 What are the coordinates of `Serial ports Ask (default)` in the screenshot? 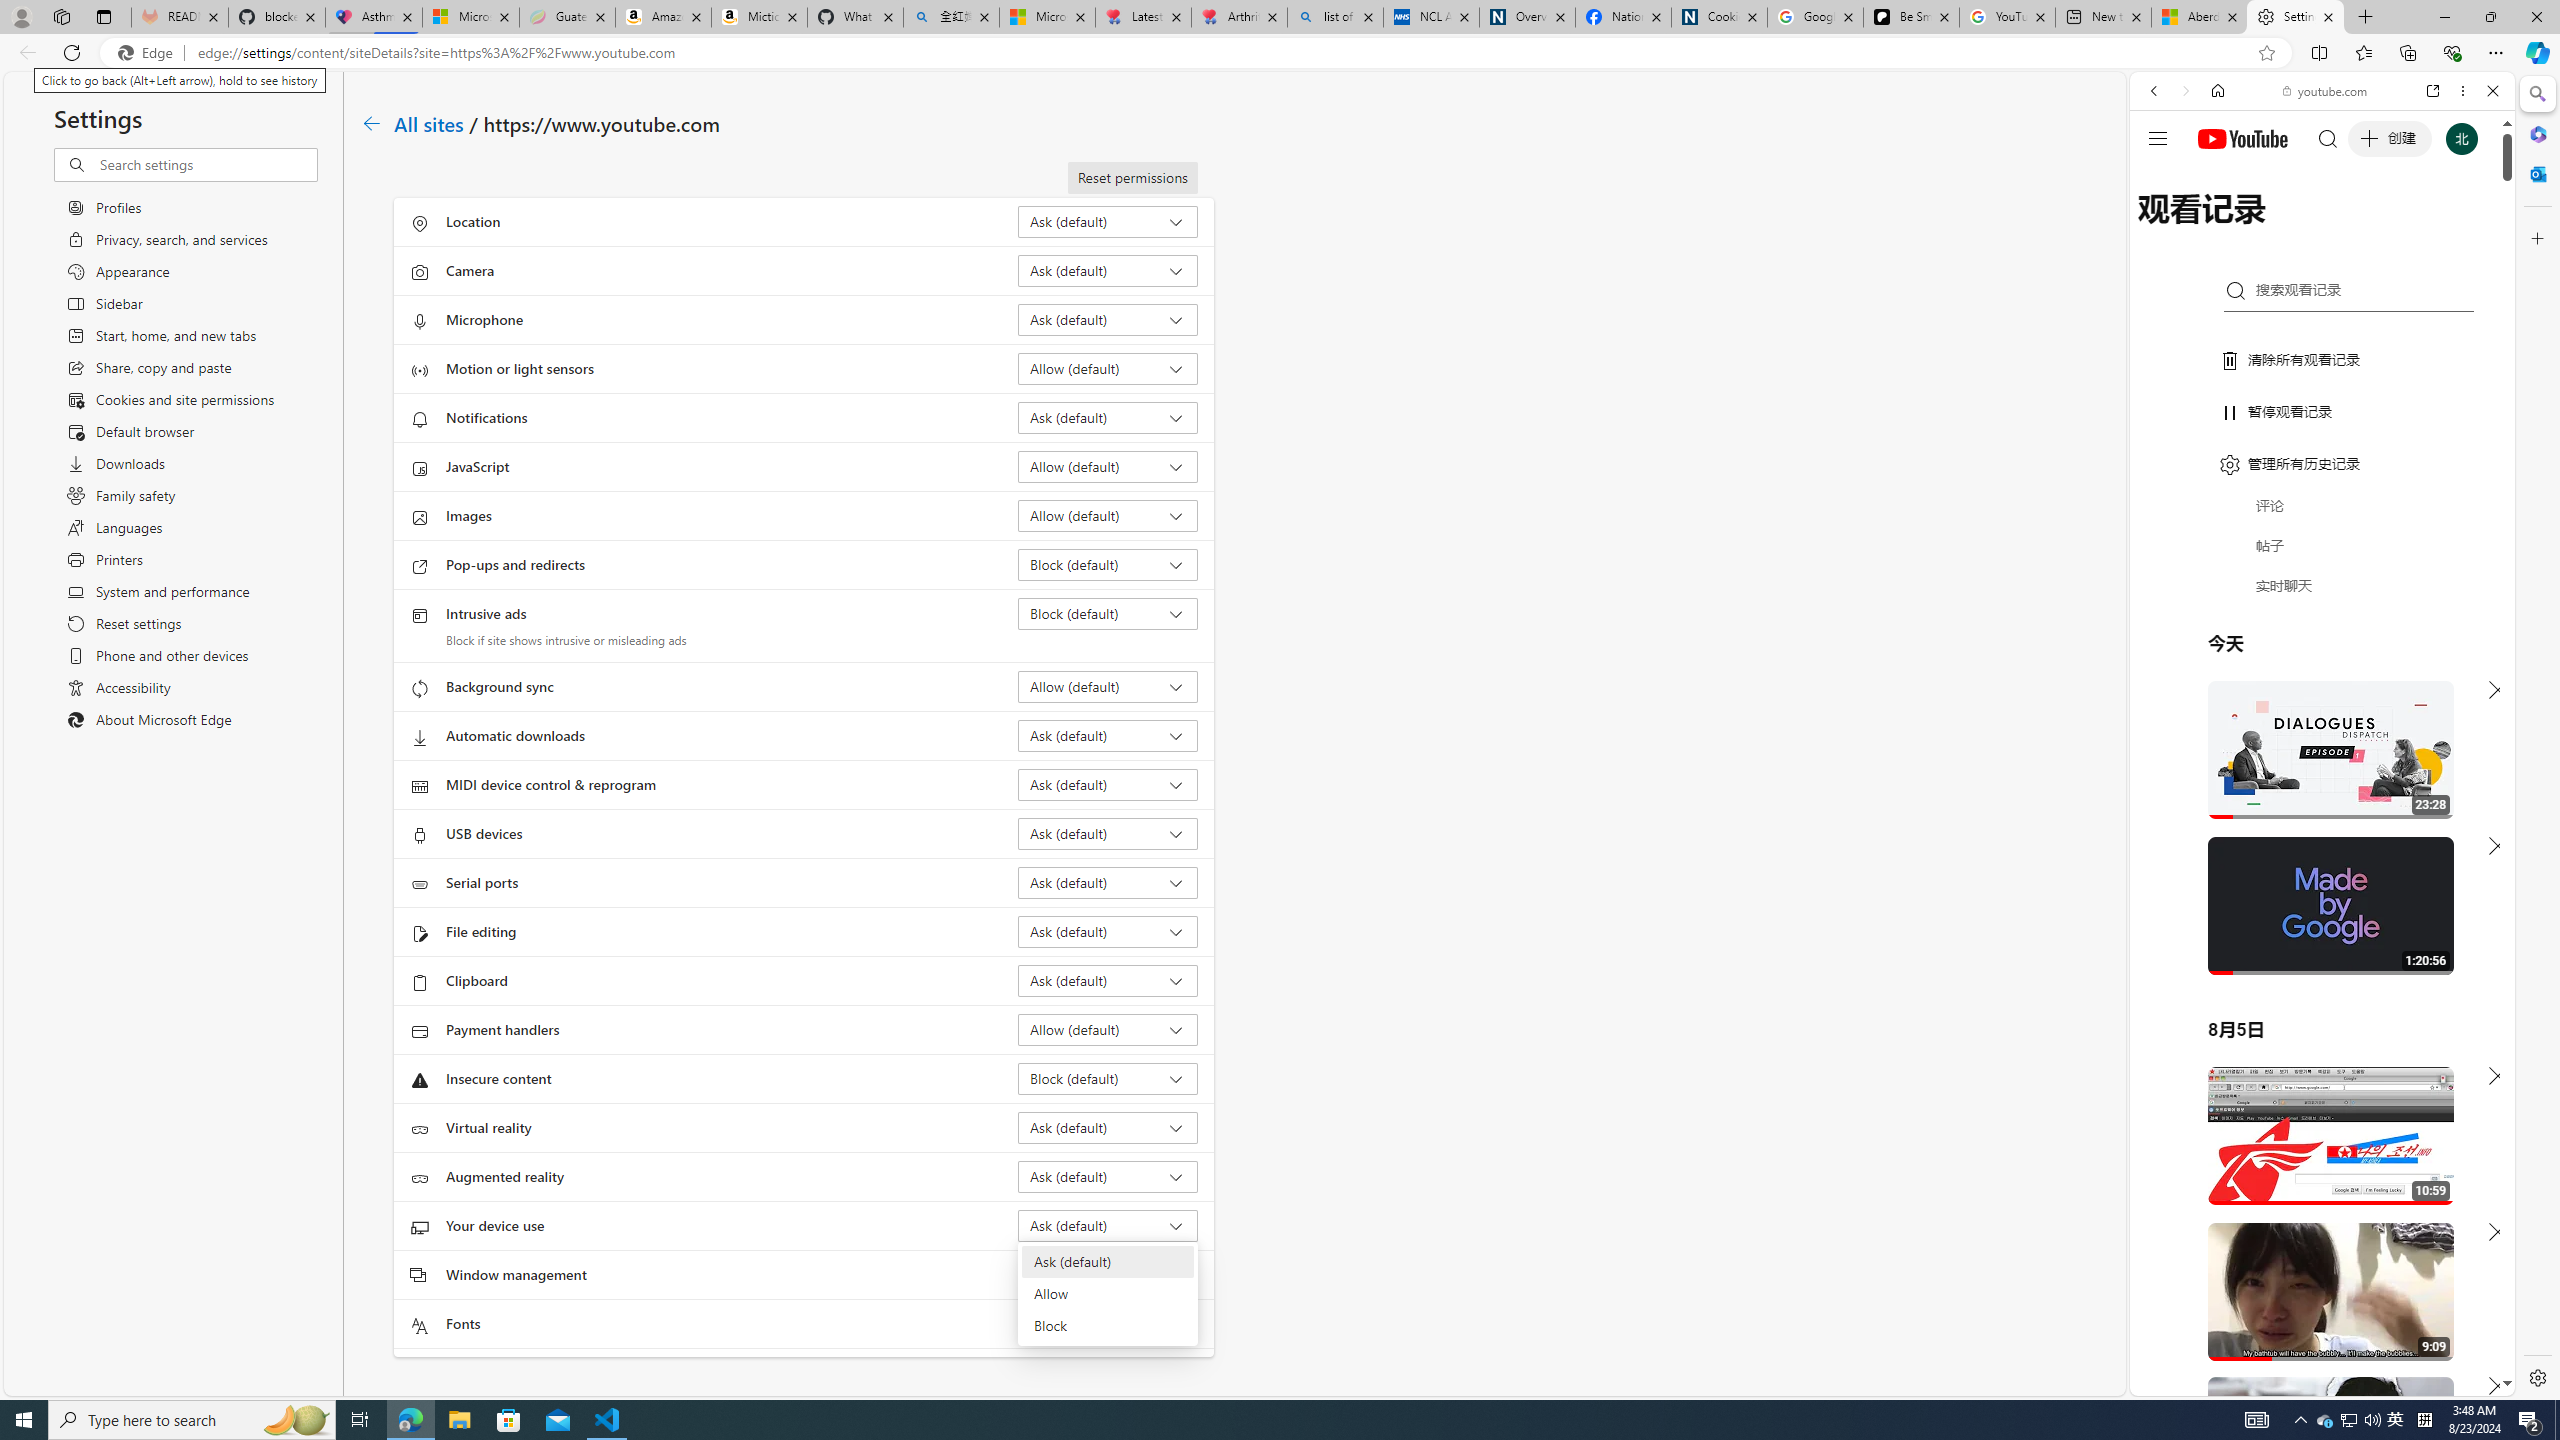 It's located at (1108, 882).